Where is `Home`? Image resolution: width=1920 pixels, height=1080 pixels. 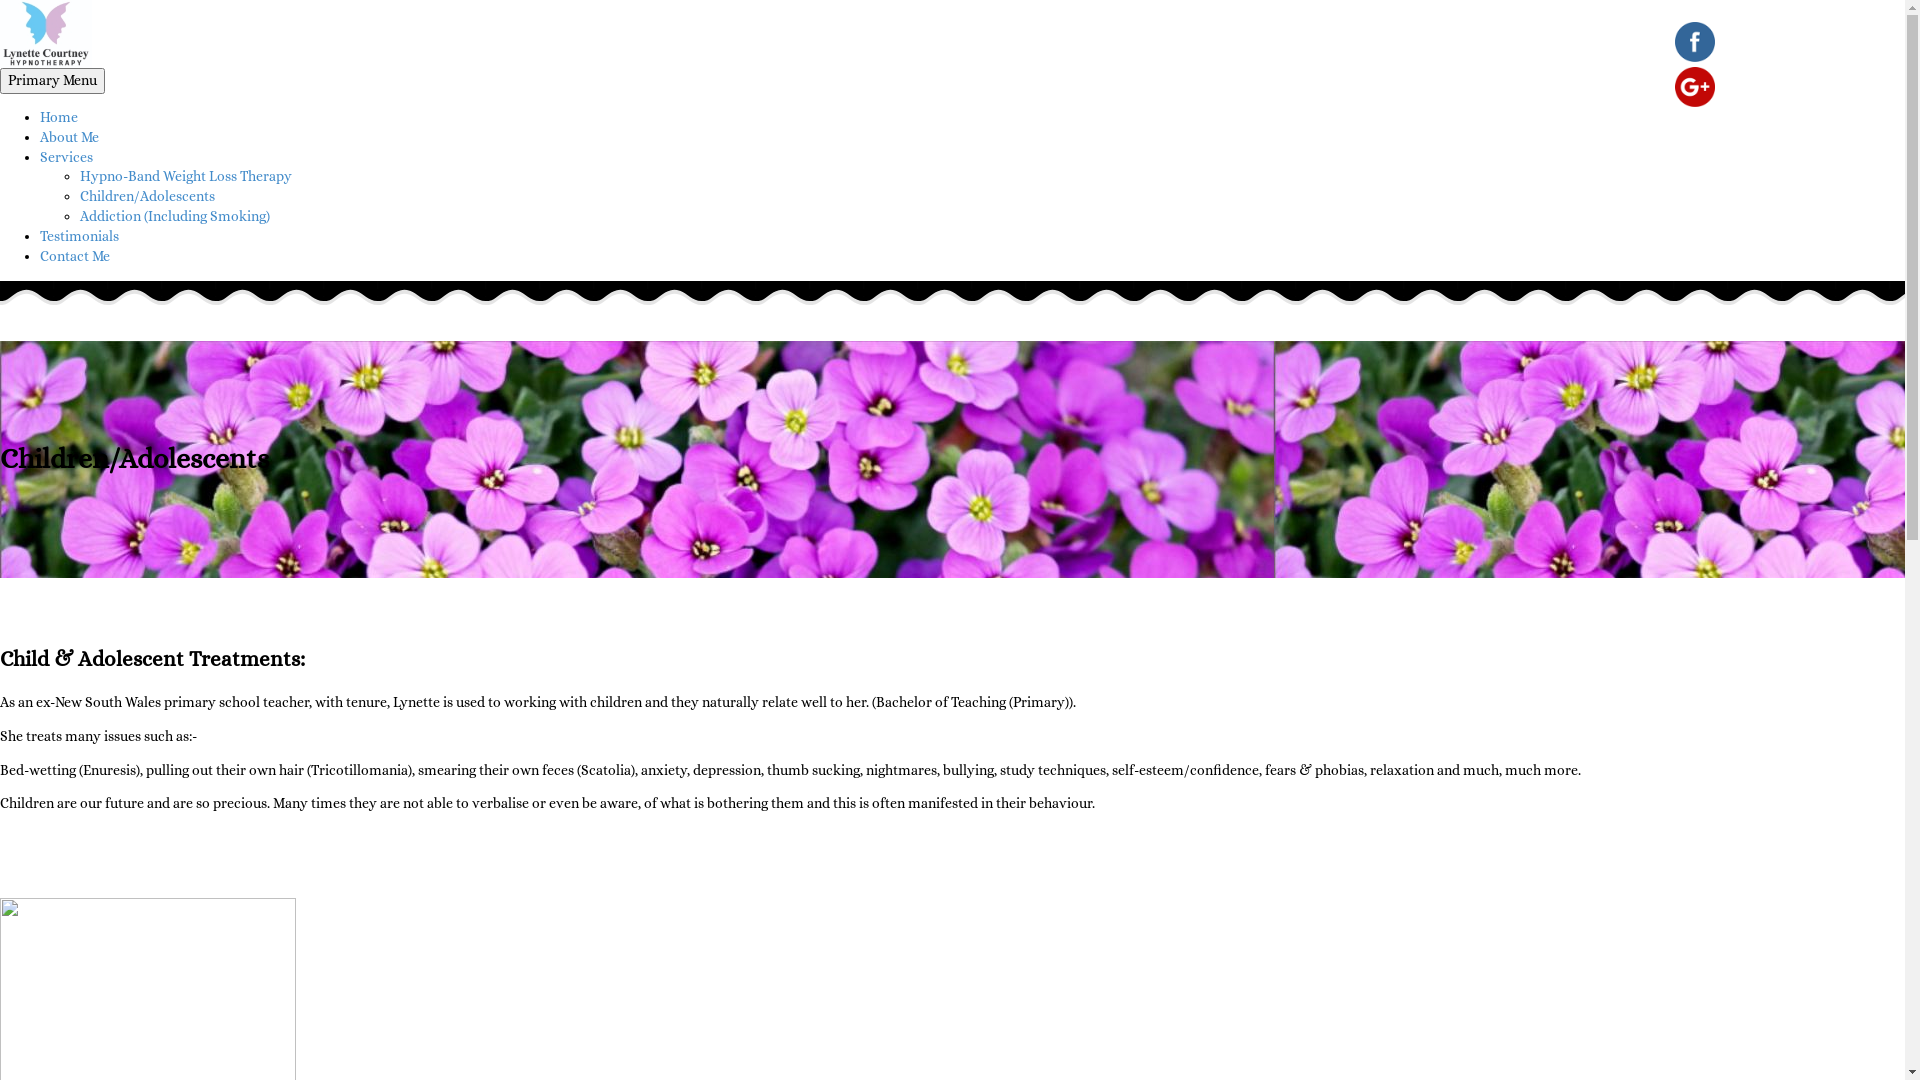
Home is located at coordinates (59, 117).